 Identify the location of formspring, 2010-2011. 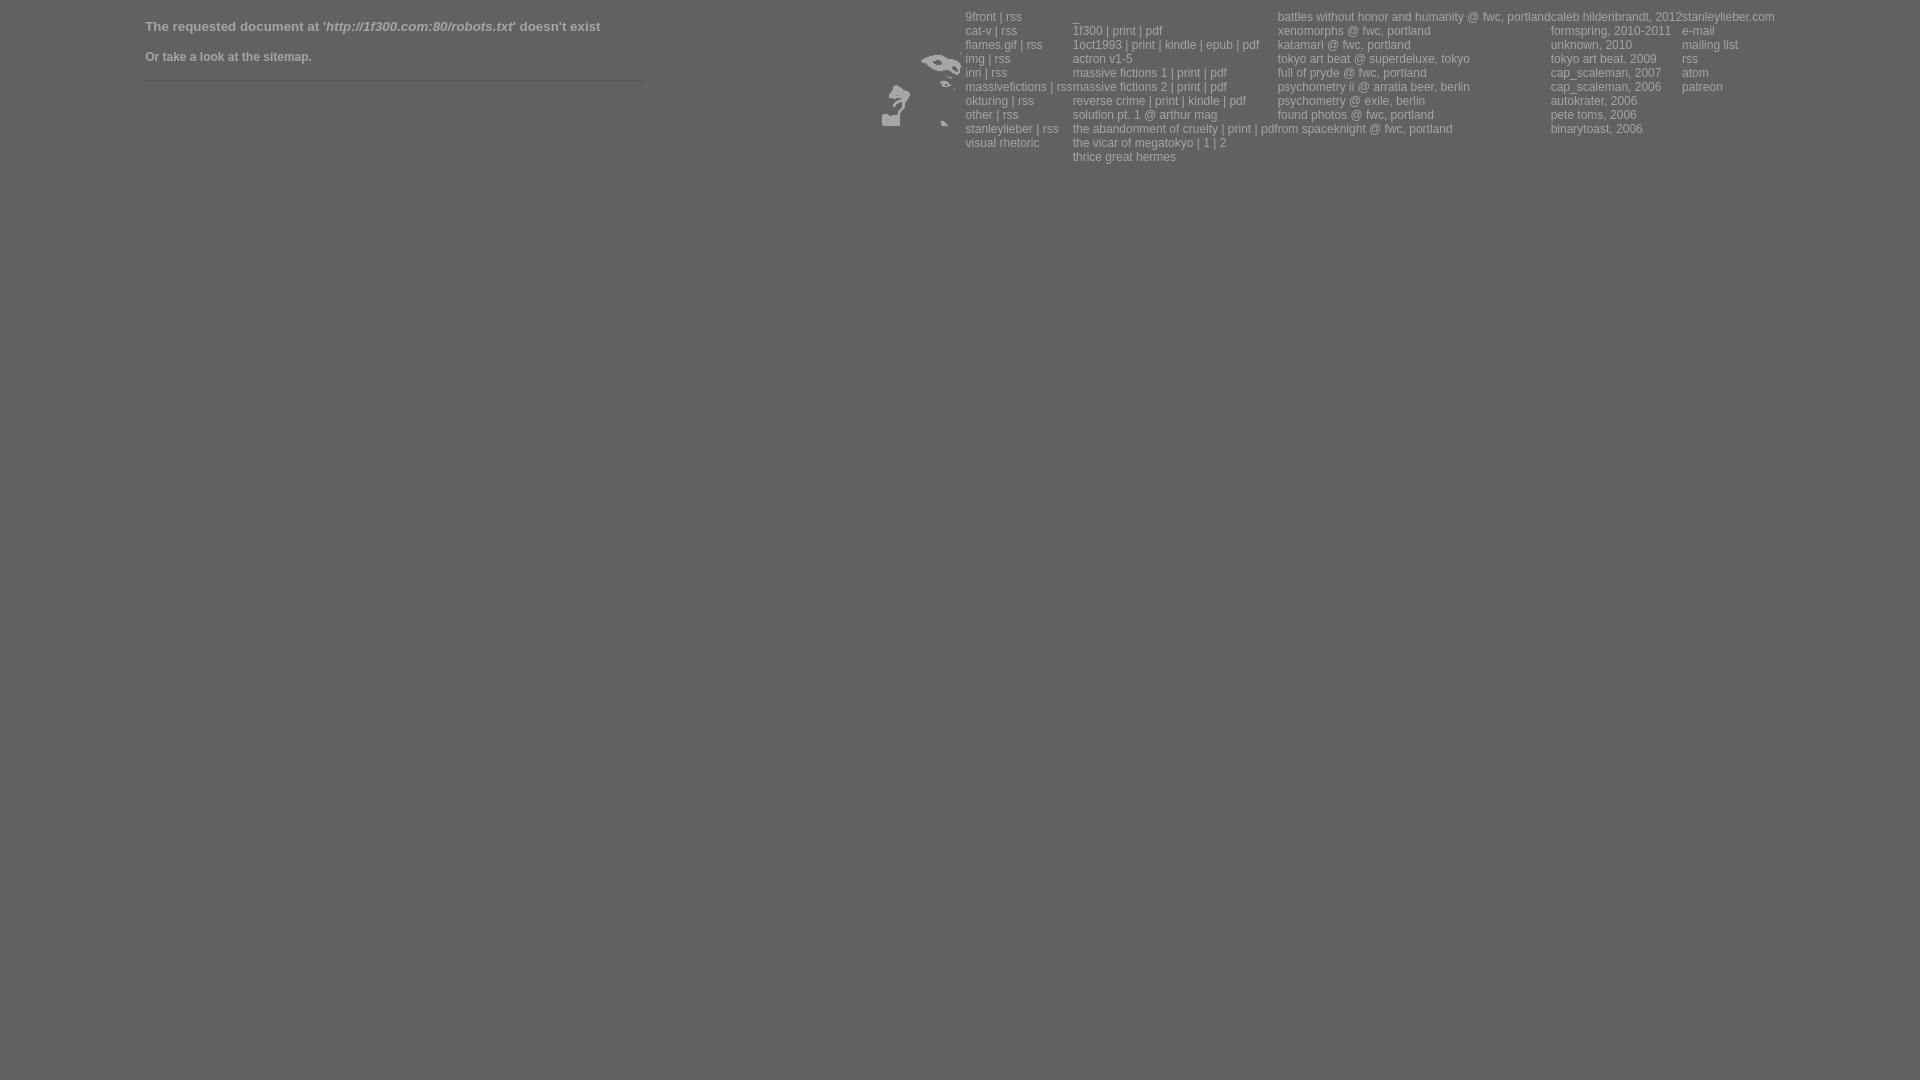
(1612, 31).